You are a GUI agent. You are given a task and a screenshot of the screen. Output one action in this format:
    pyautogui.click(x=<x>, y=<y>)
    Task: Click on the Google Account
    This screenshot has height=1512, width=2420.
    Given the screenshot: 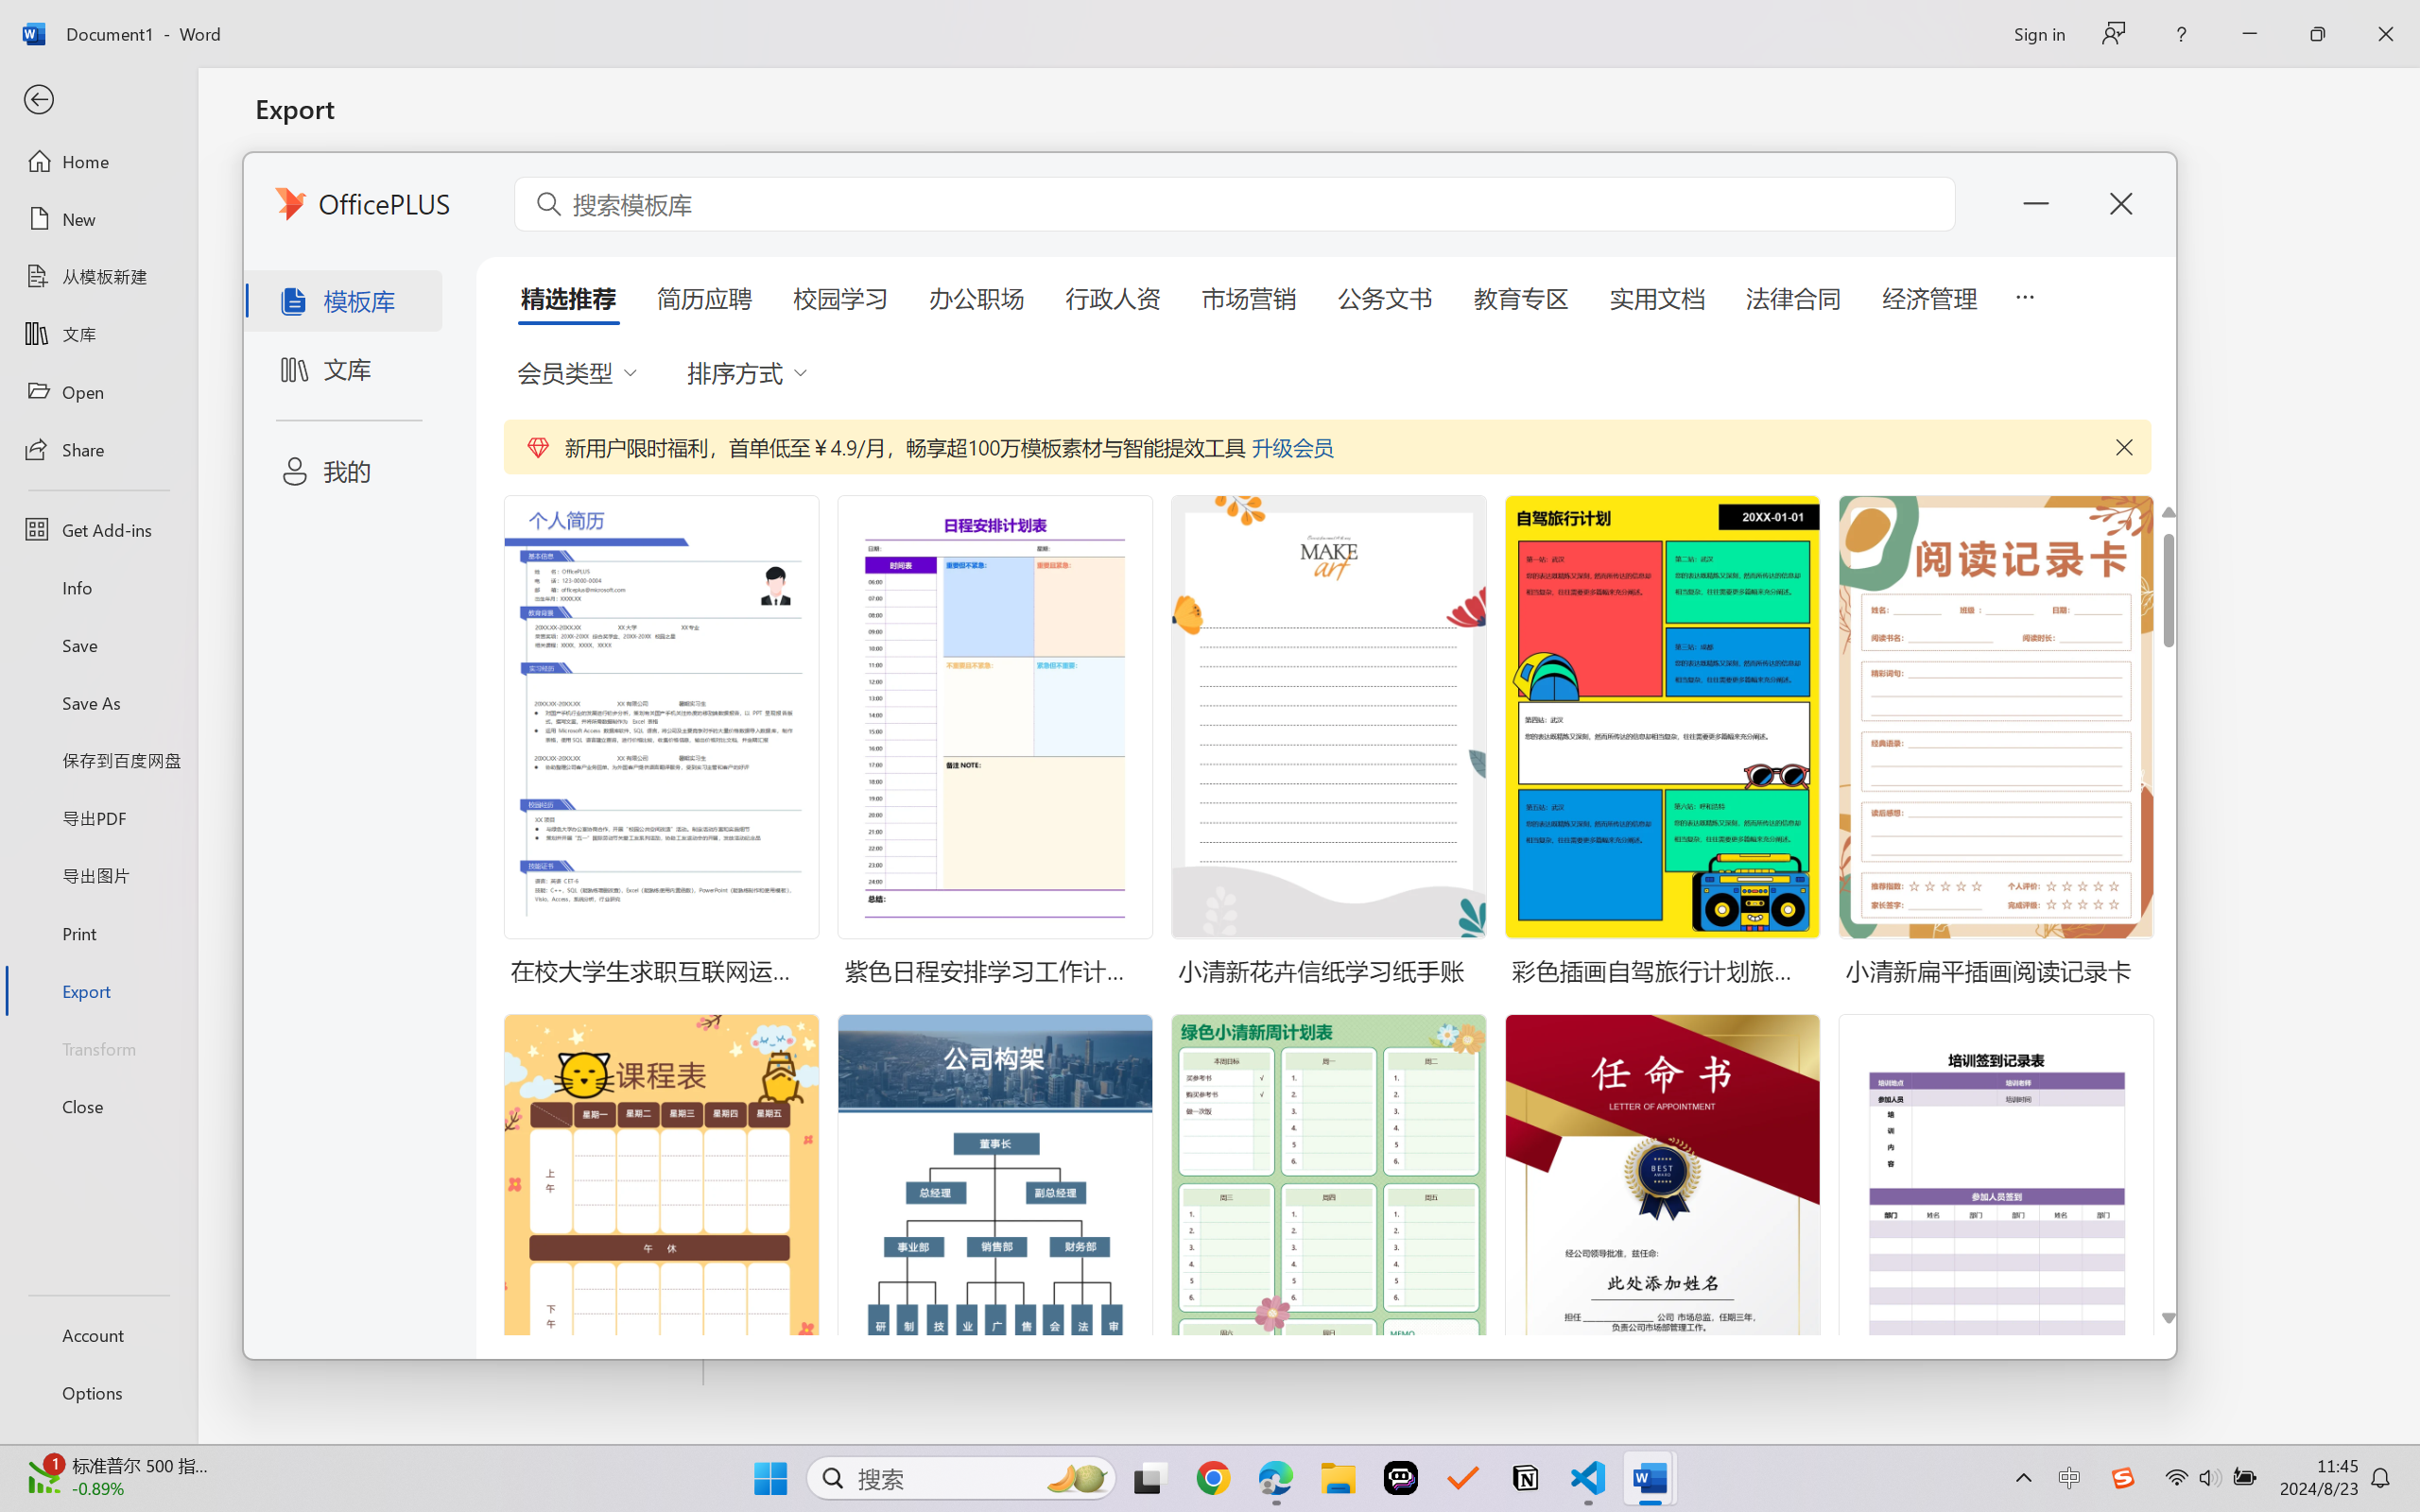 What is the action you would take?
    pyautogui.click(x=1380, y=21)
    